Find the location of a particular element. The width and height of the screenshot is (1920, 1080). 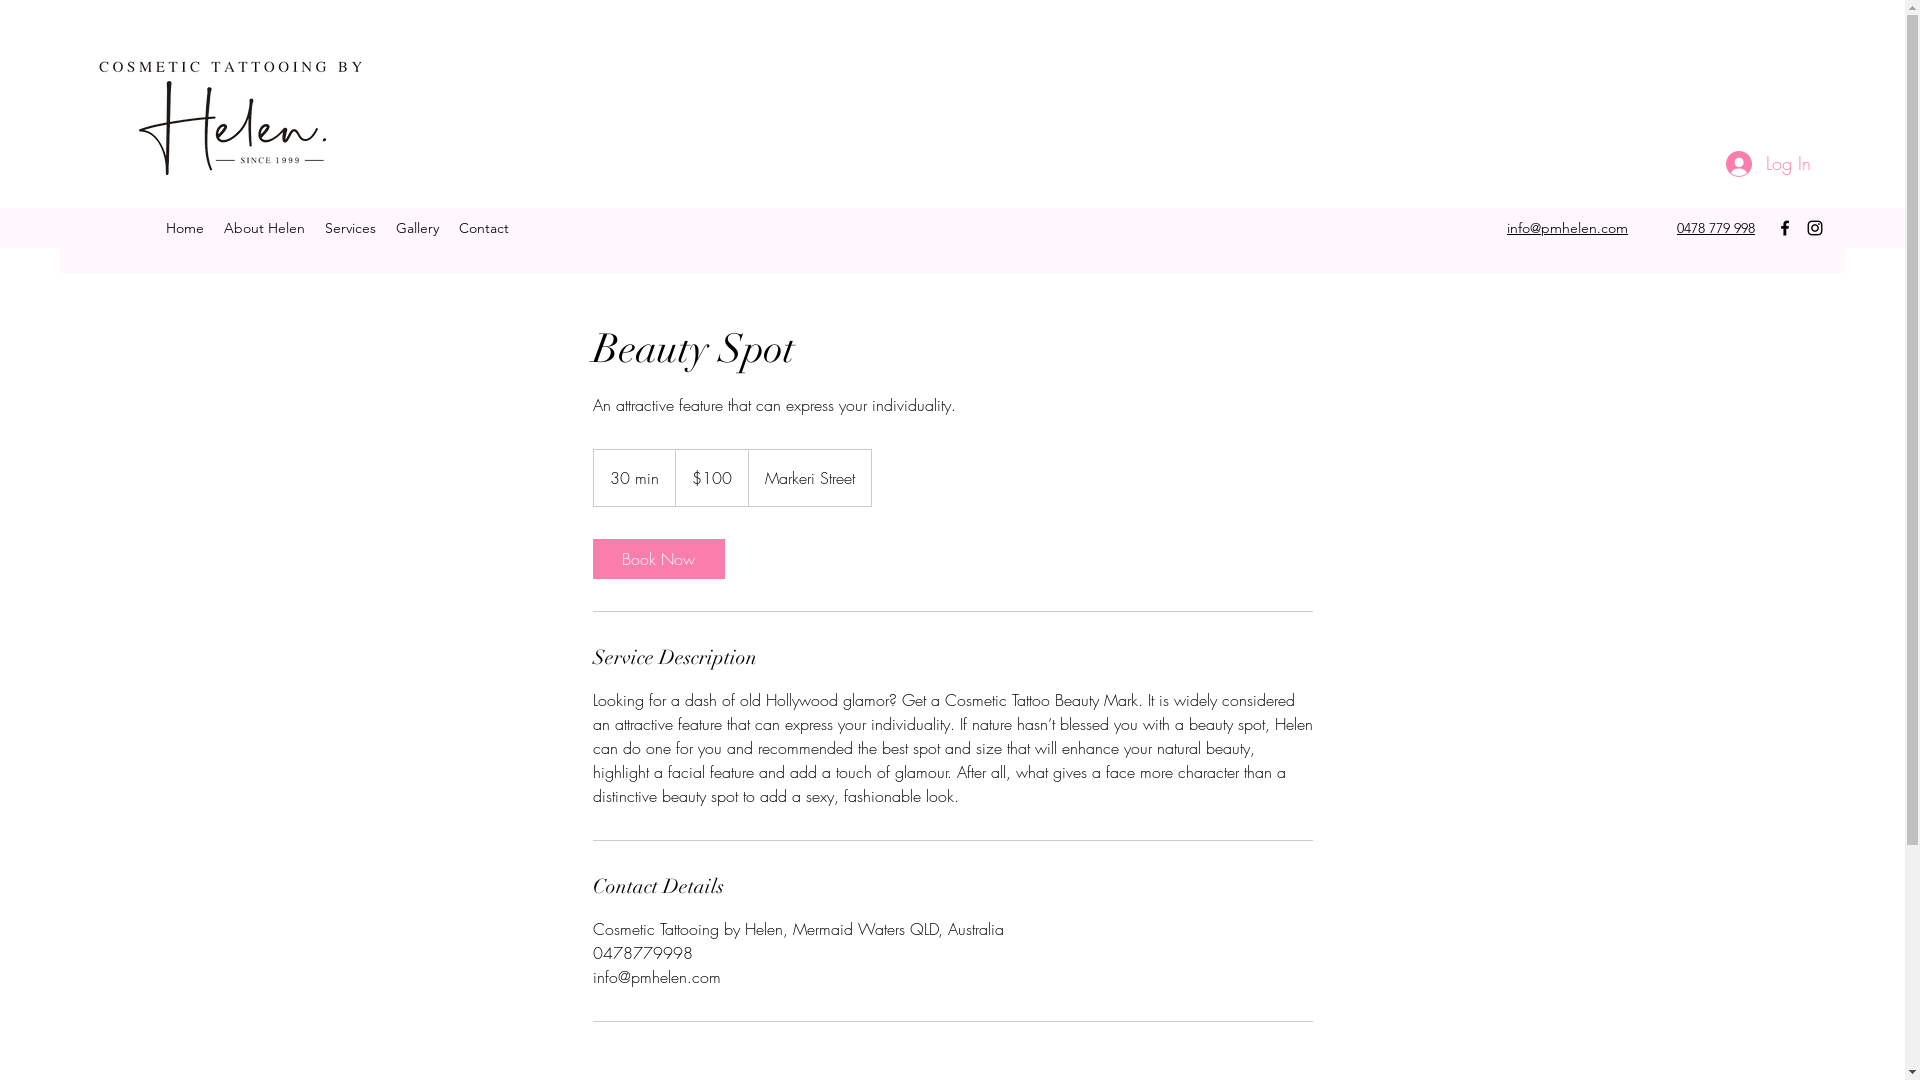

Services is located at coordinates (350, 228).